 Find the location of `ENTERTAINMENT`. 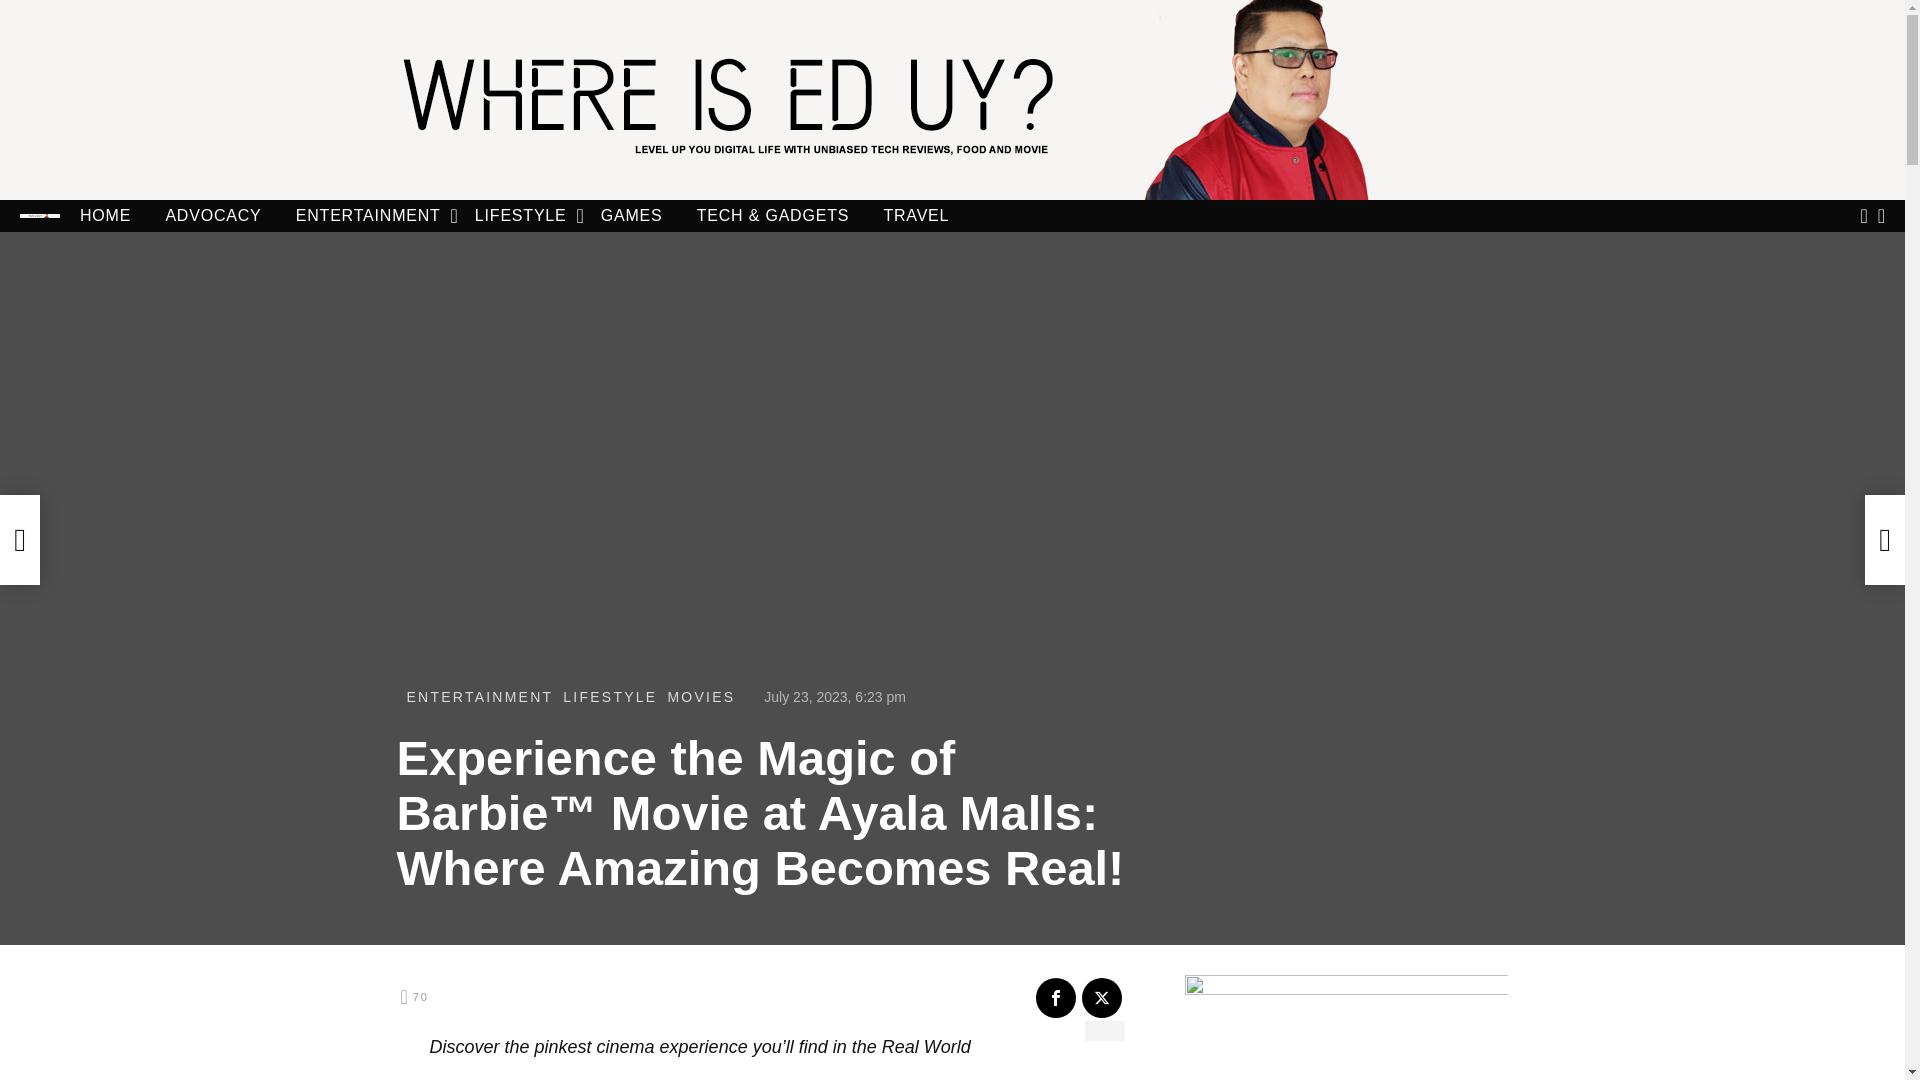

ENTERTAINMENT is located at coordinates (368, 216).